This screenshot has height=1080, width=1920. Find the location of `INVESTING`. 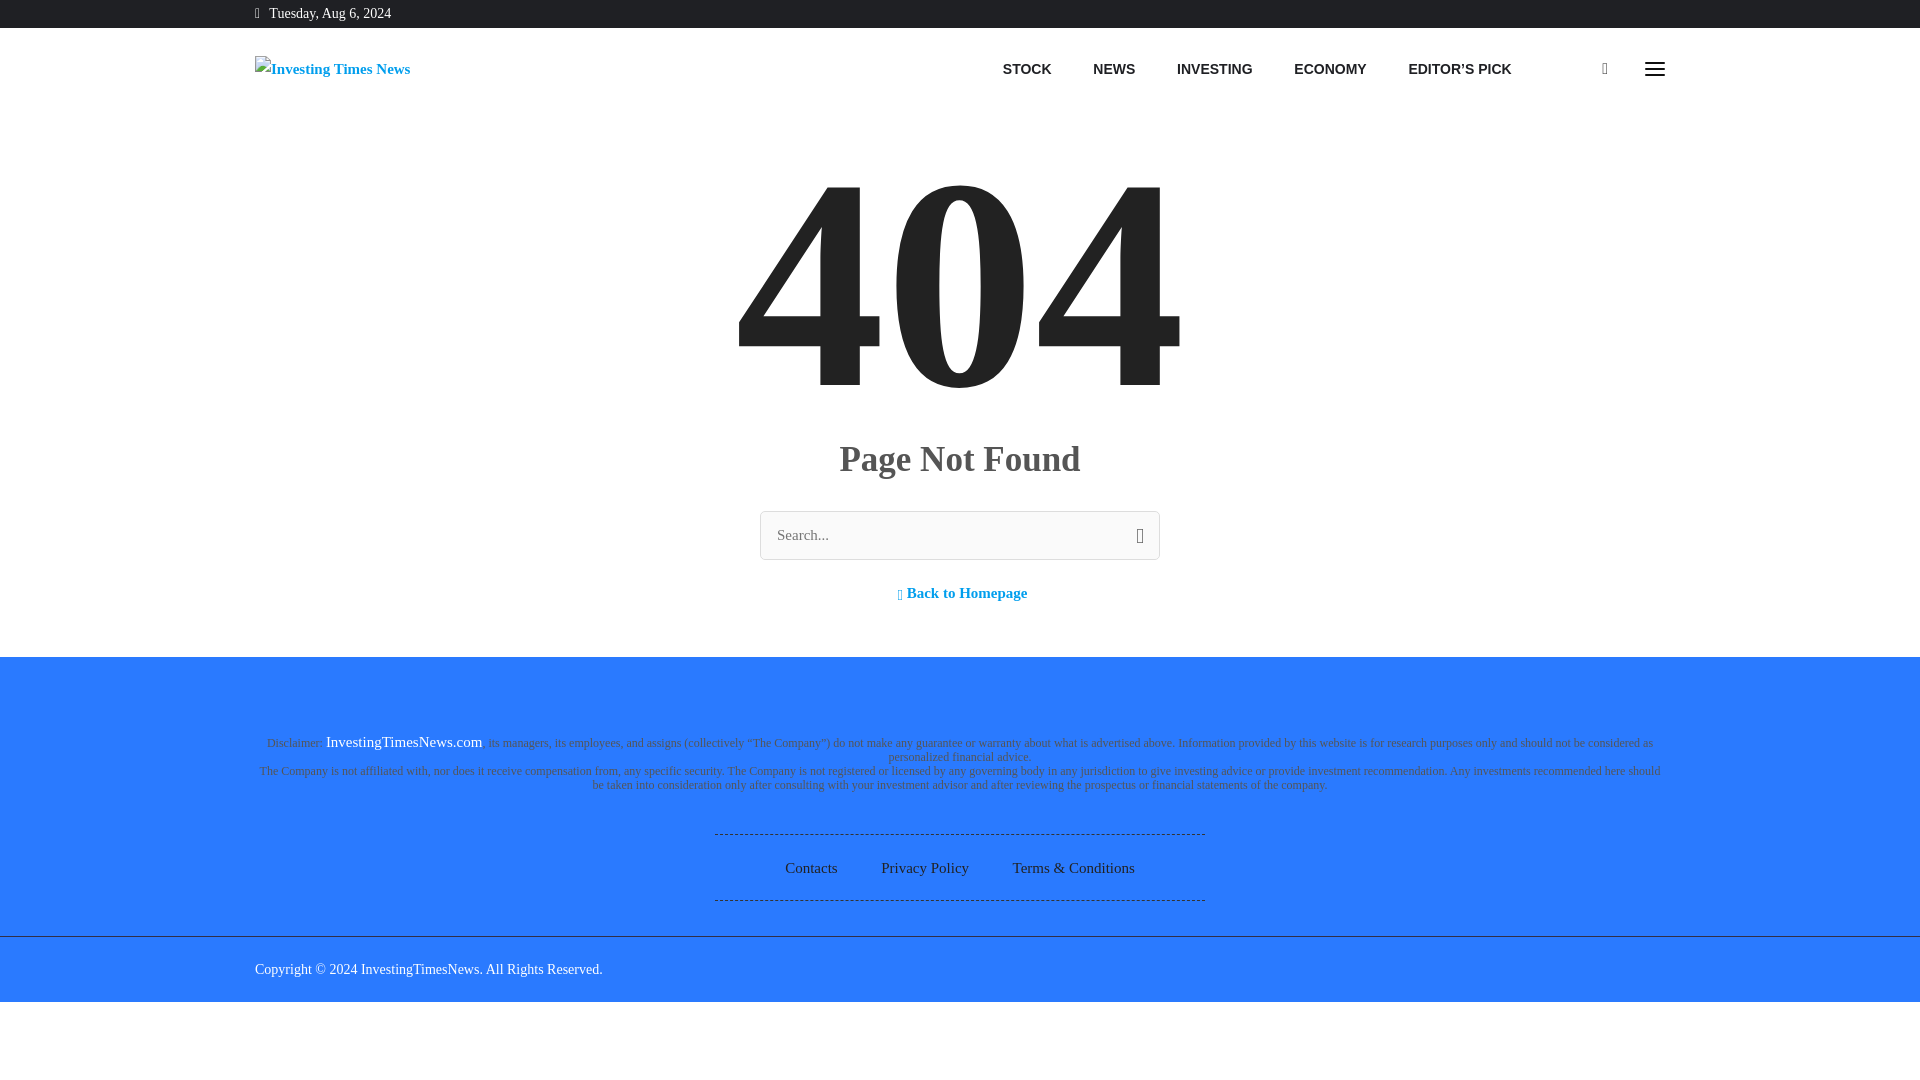

INVESTING is located at coordinates (1214, 69).